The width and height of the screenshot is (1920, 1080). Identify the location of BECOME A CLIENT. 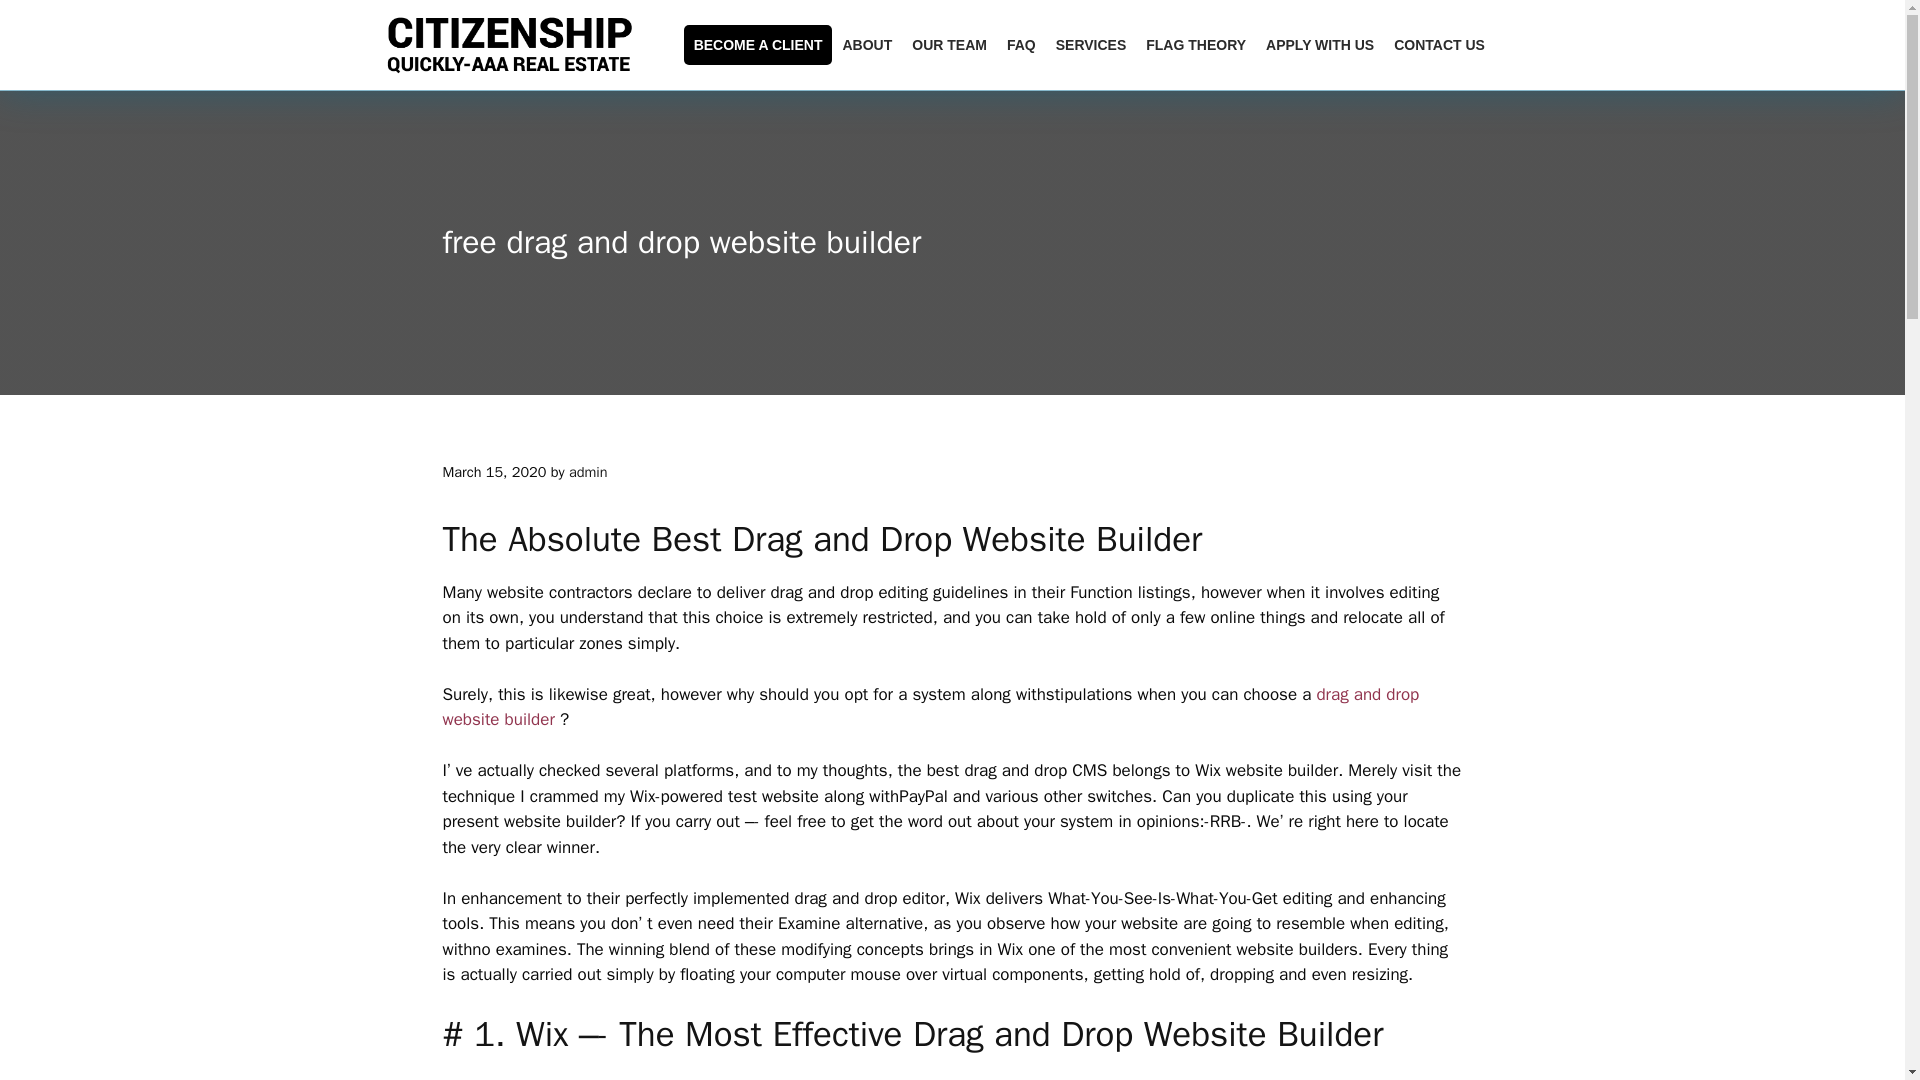
(758, 44).